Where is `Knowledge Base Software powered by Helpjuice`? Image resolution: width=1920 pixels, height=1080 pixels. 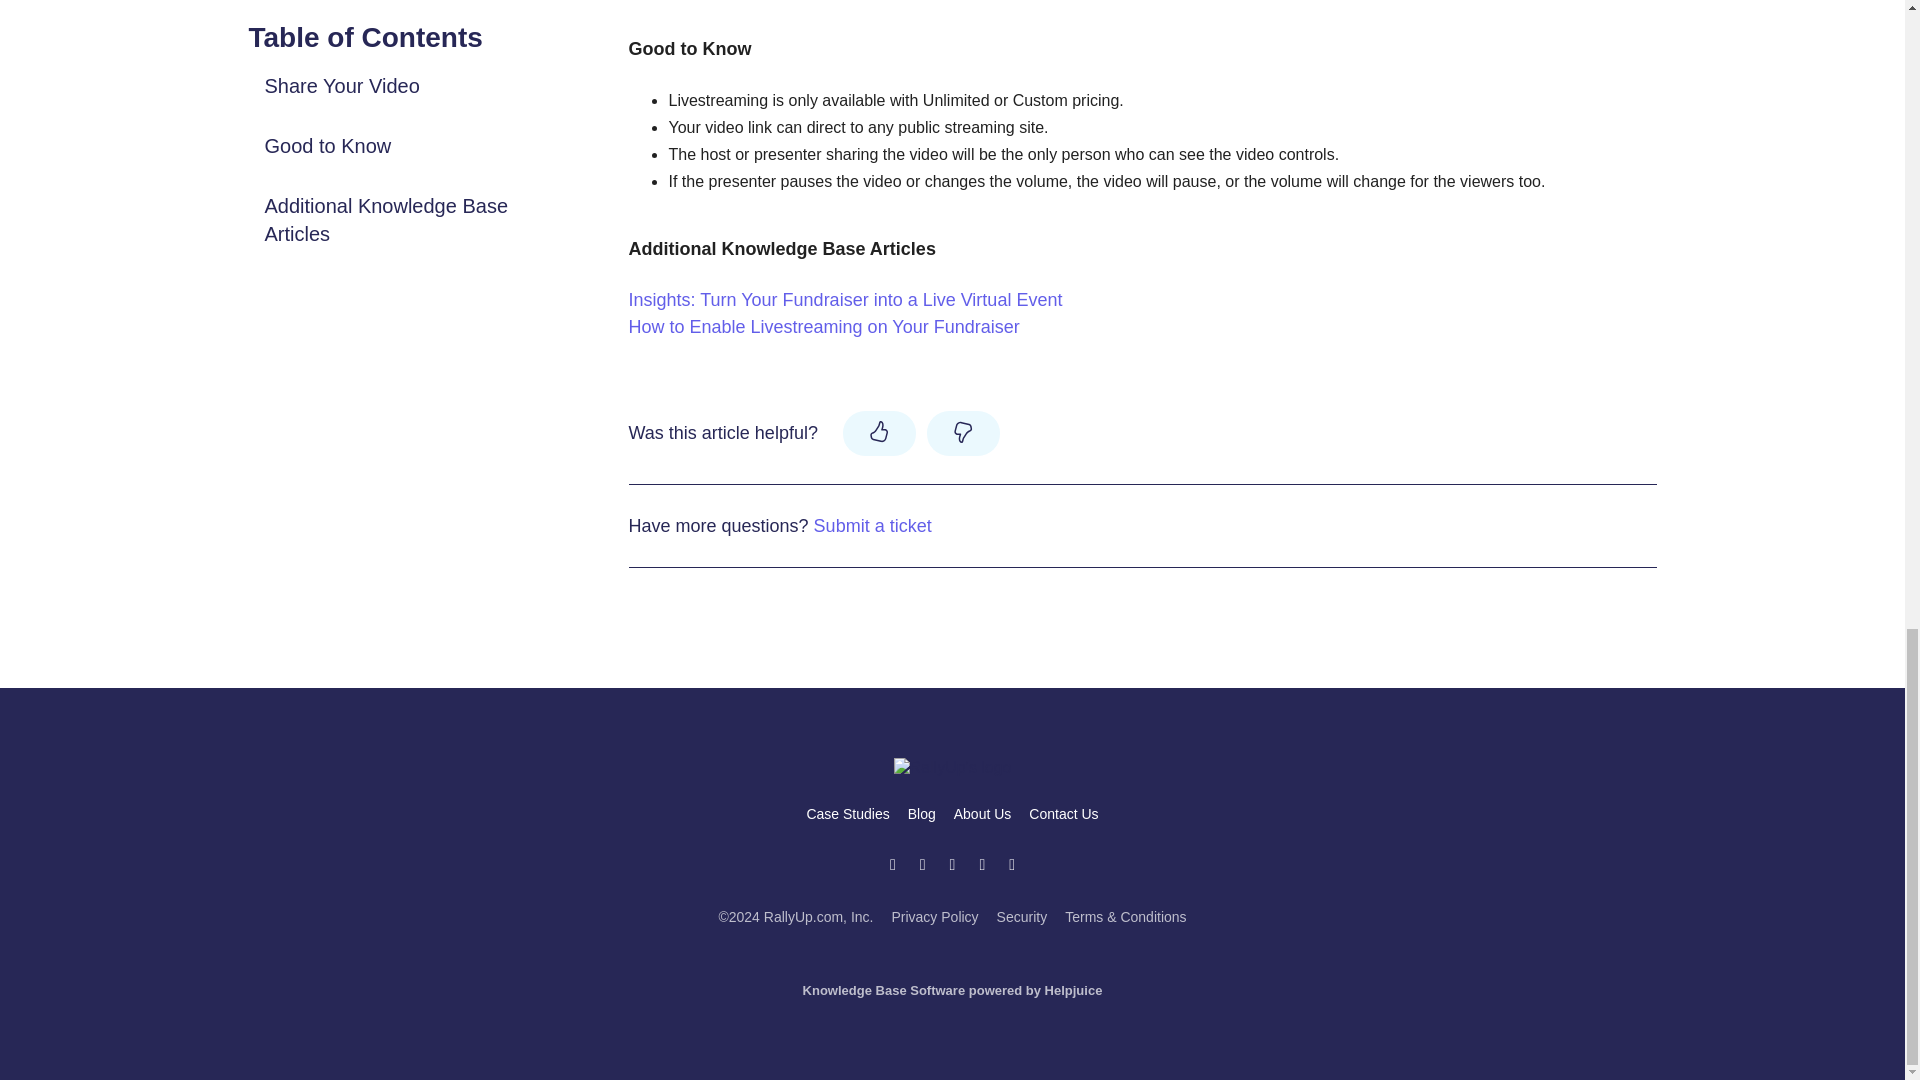
Knowledge Base Software powered by Helpjuice is located at coordinates (952, 990).